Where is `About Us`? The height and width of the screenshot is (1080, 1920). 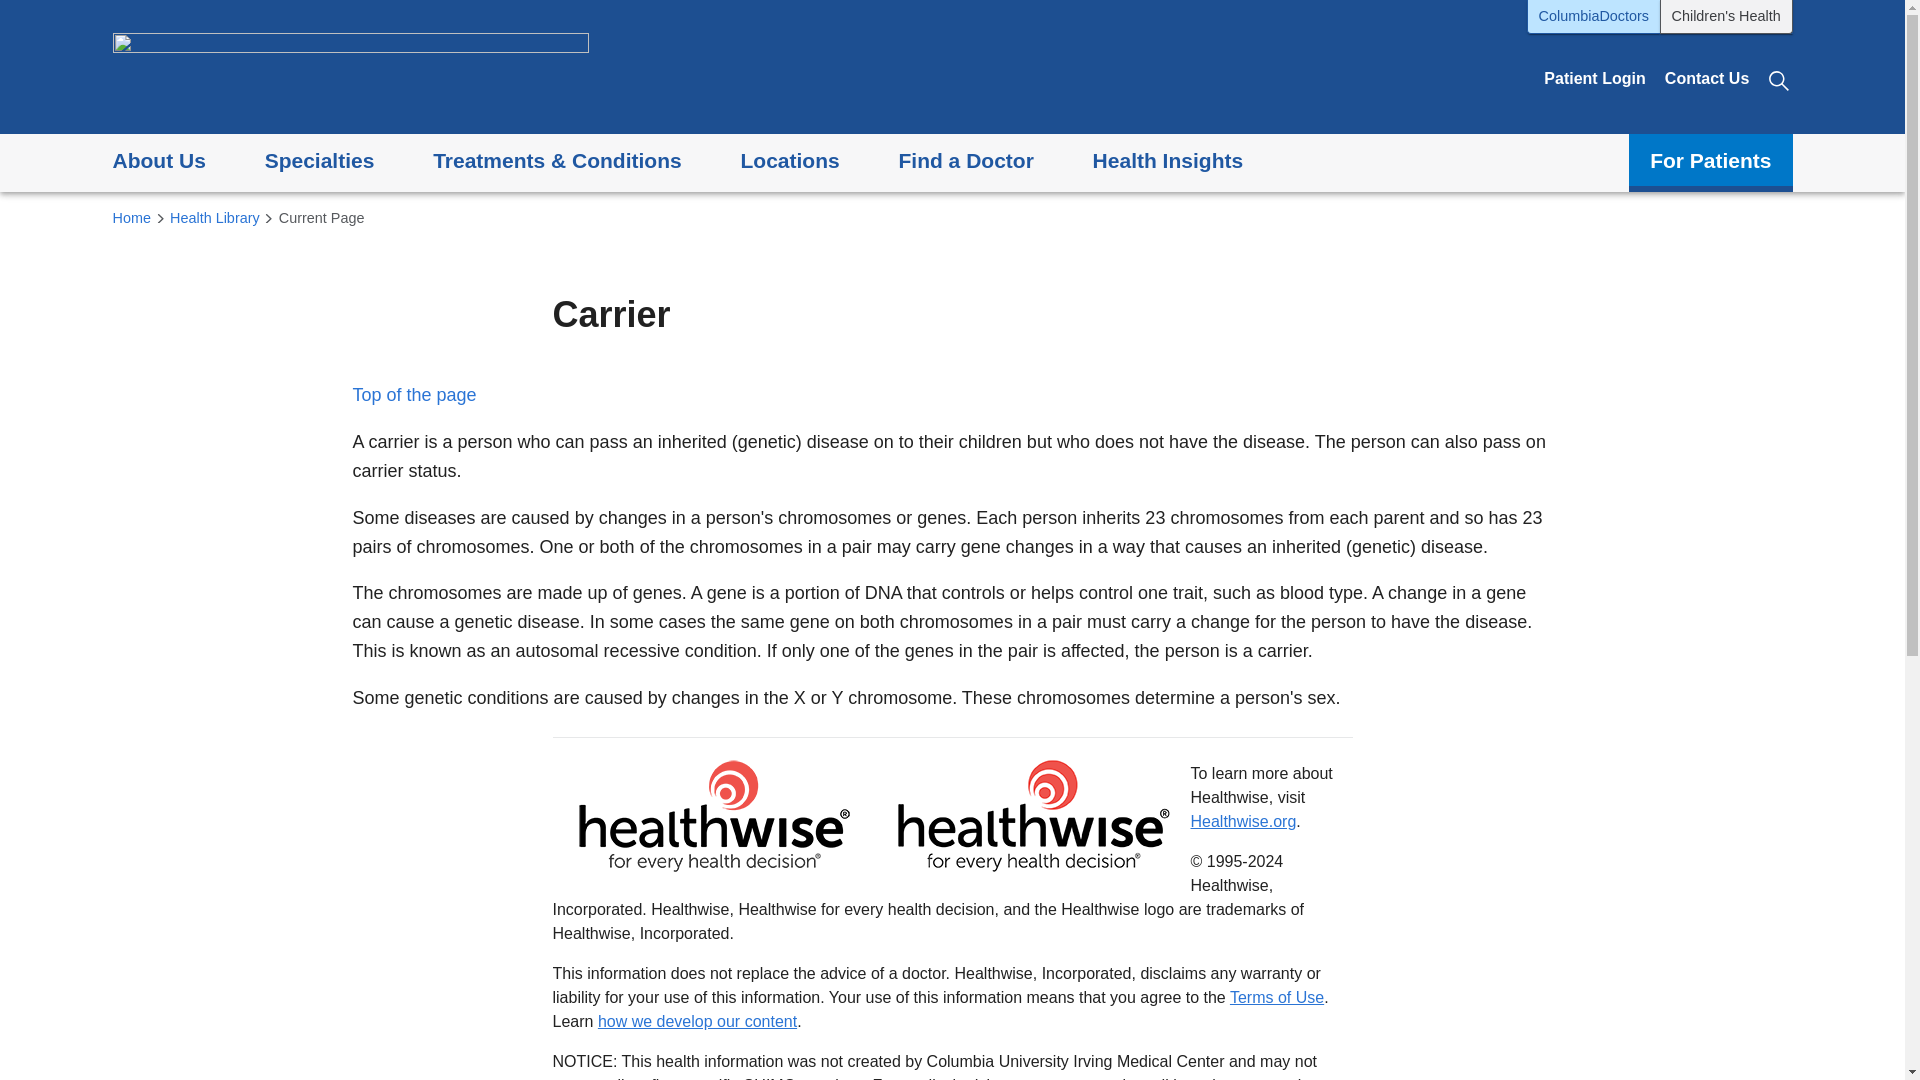 About Us is located at coordinates (158, 162).